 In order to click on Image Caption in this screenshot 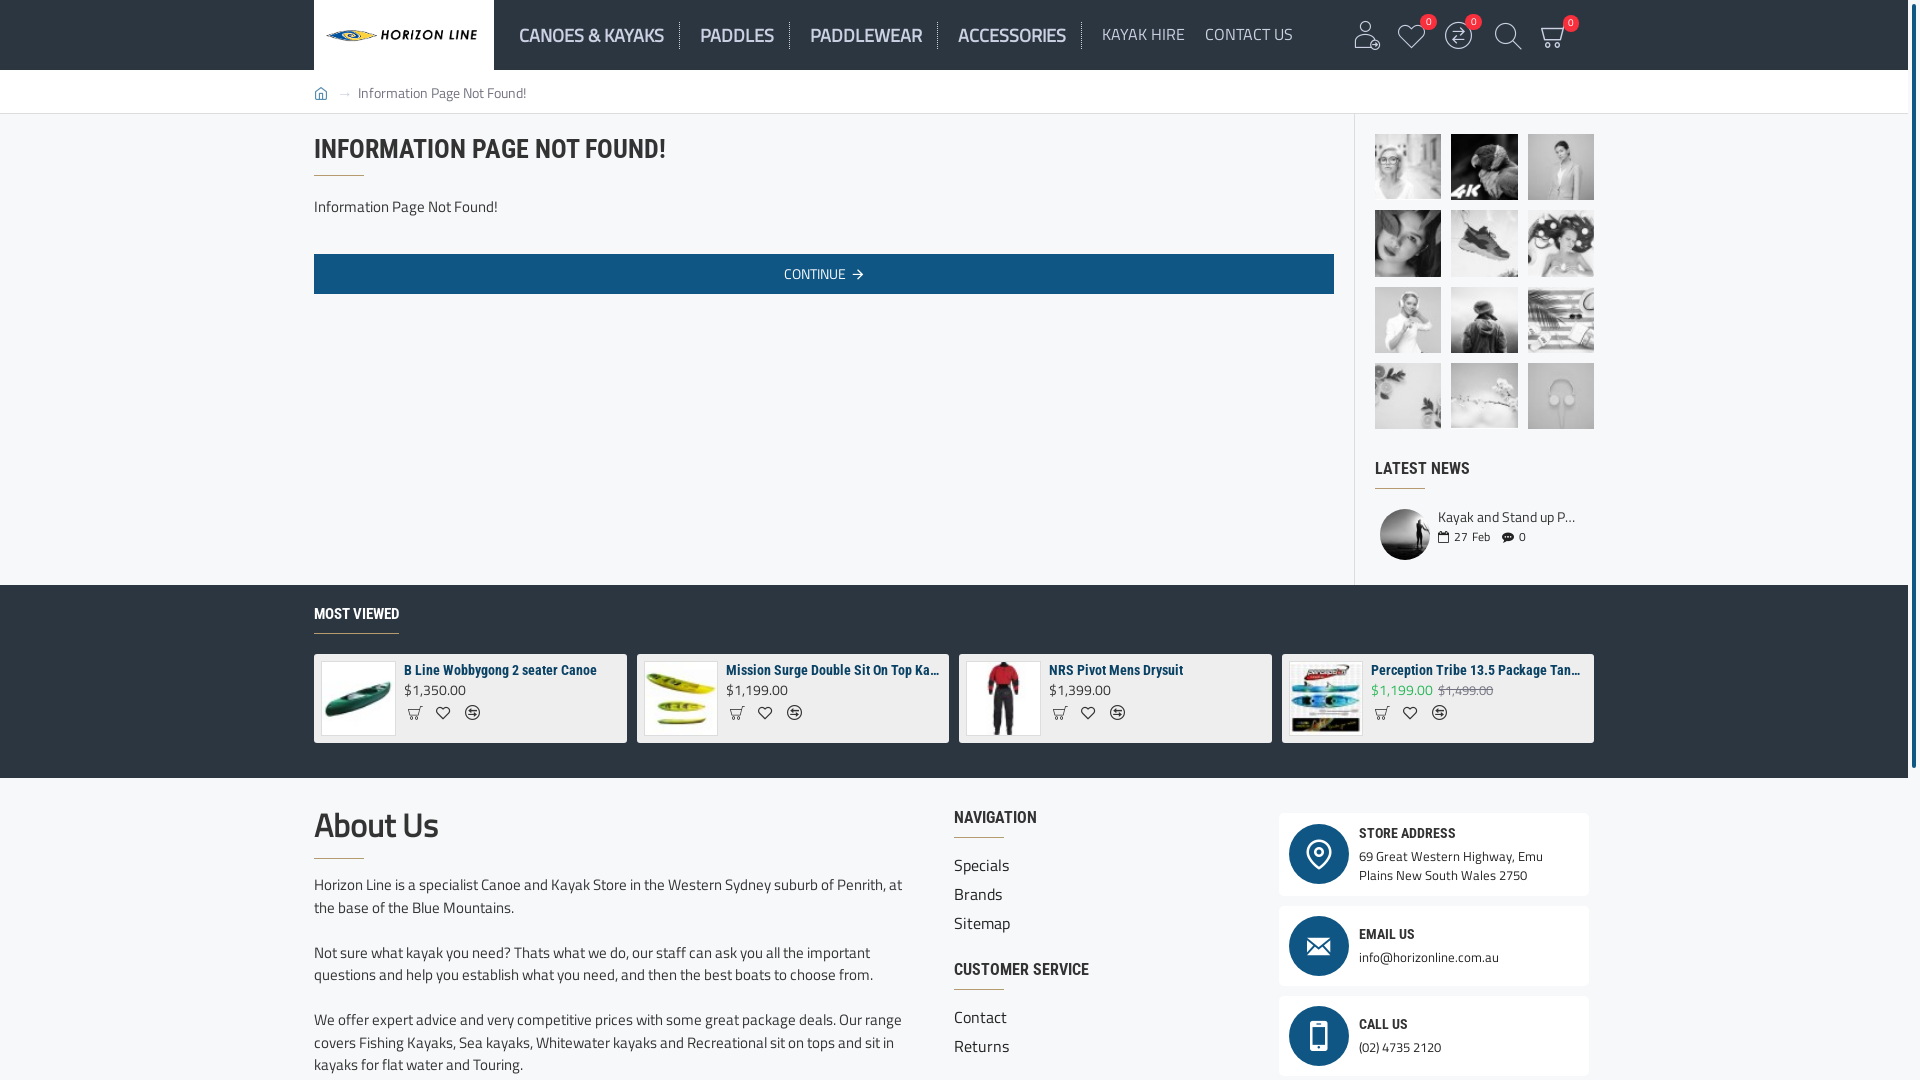, I will do `click(1484, 167)`.